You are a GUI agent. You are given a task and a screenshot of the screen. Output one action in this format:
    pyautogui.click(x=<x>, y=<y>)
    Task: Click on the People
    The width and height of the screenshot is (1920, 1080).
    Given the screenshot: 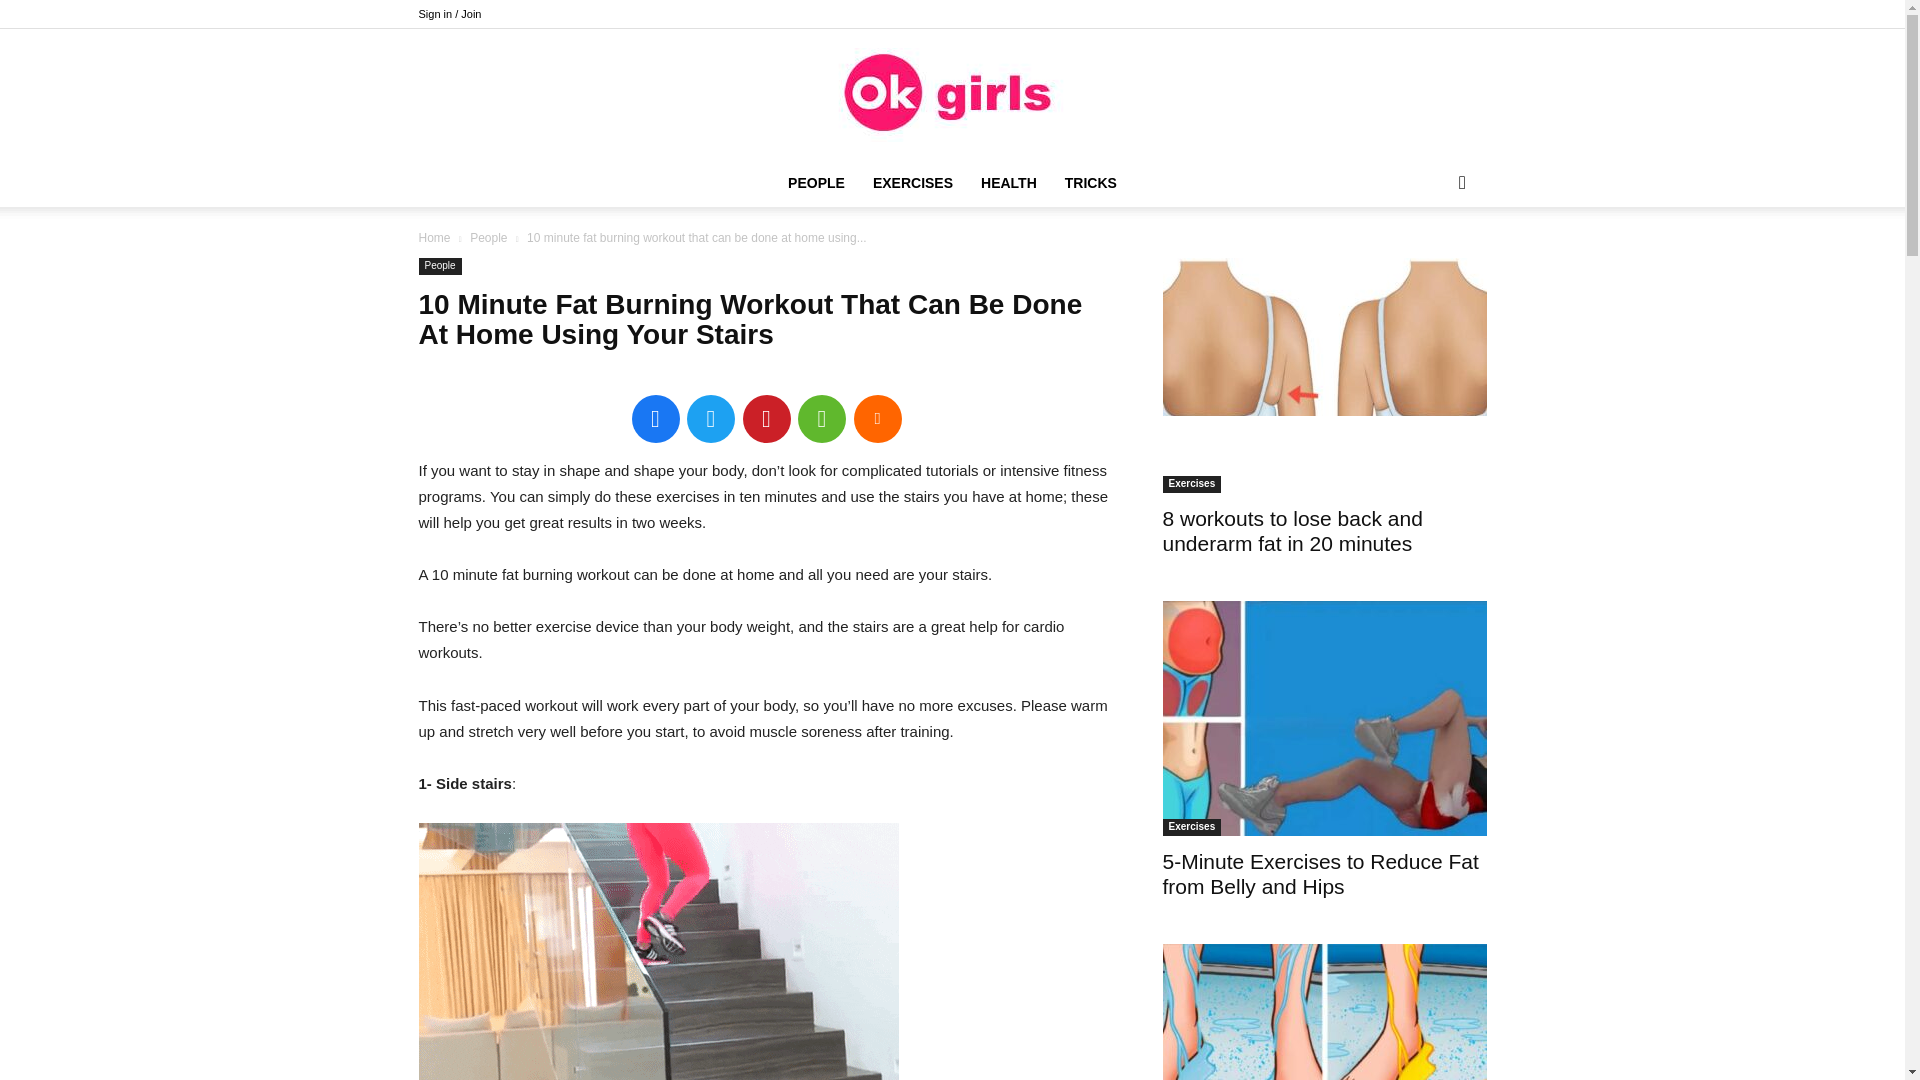 What is the action you would take?
    pyautogui.click(x=439, y=266)
    